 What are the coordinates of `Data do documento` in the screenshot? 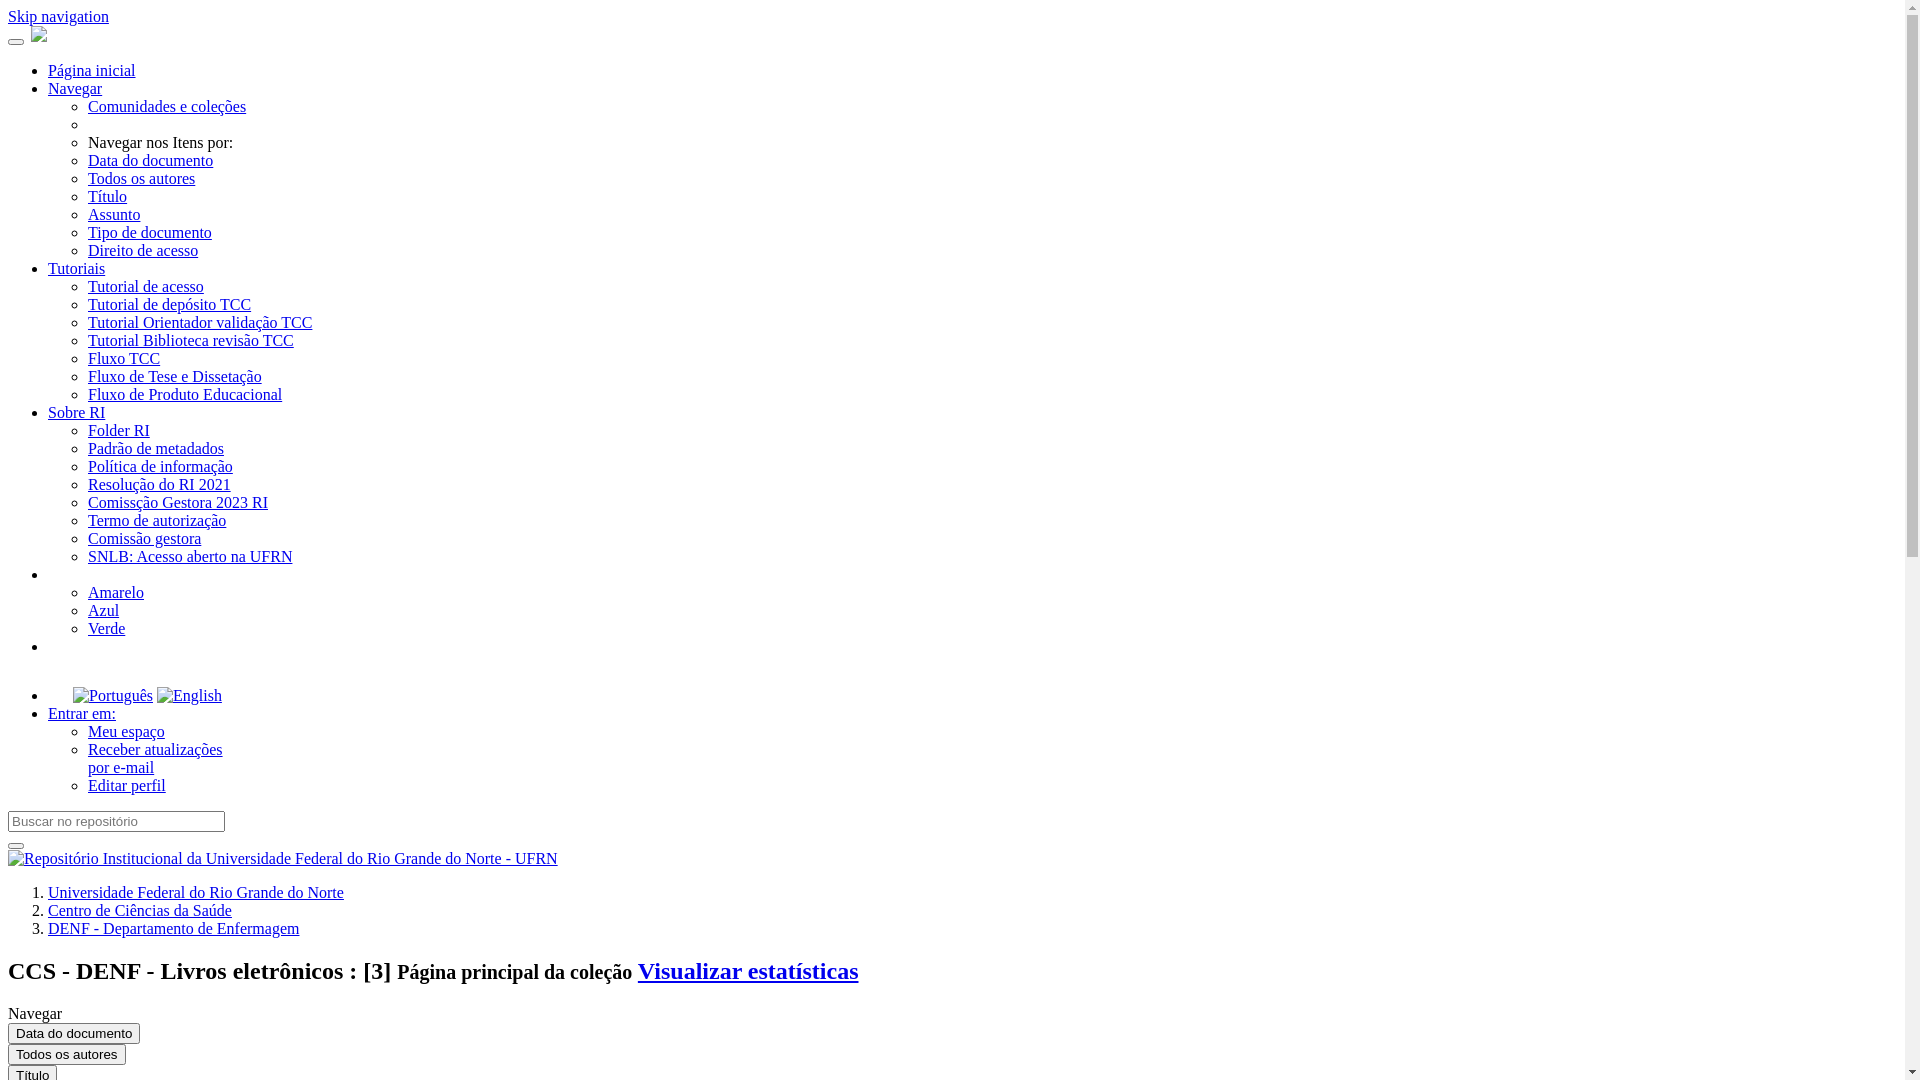 It's located at (150, 160).